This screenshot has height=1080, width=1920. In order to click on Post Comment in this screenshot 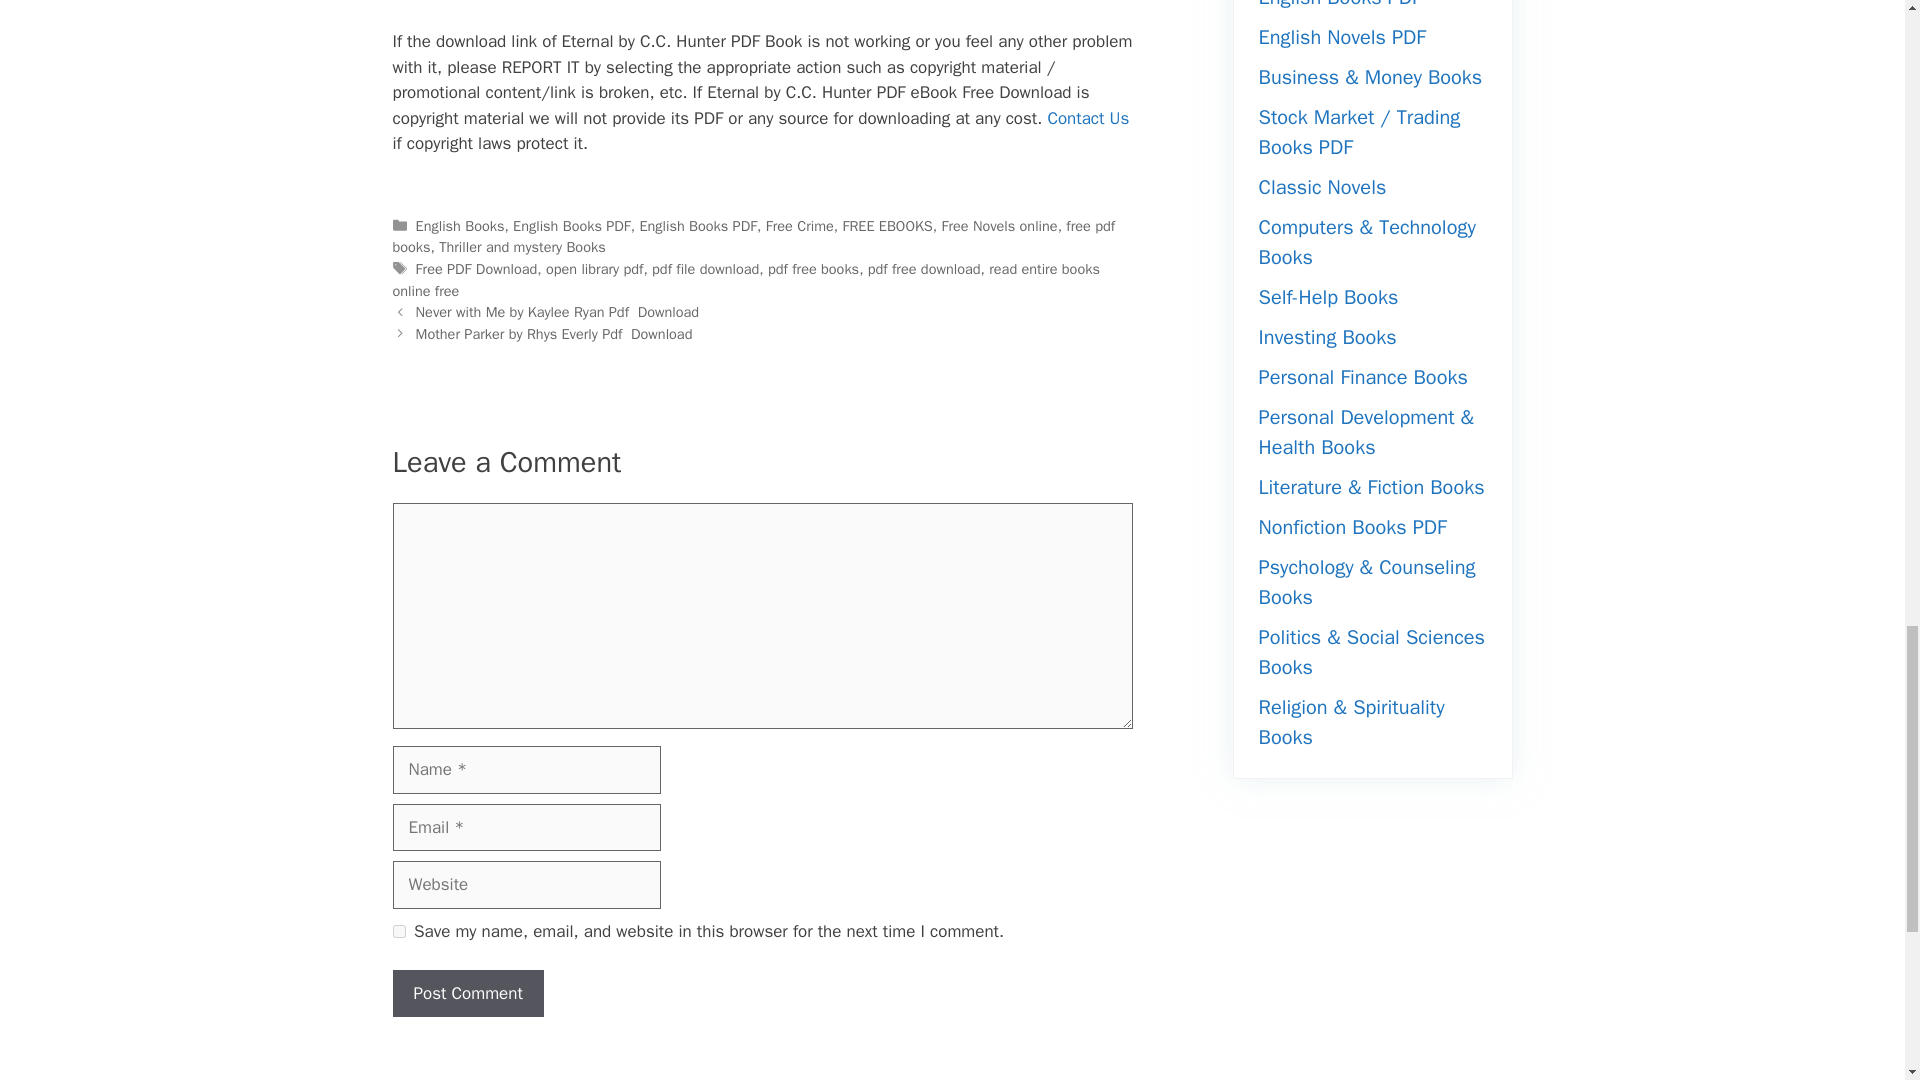, I will do `click(467, 994)`.